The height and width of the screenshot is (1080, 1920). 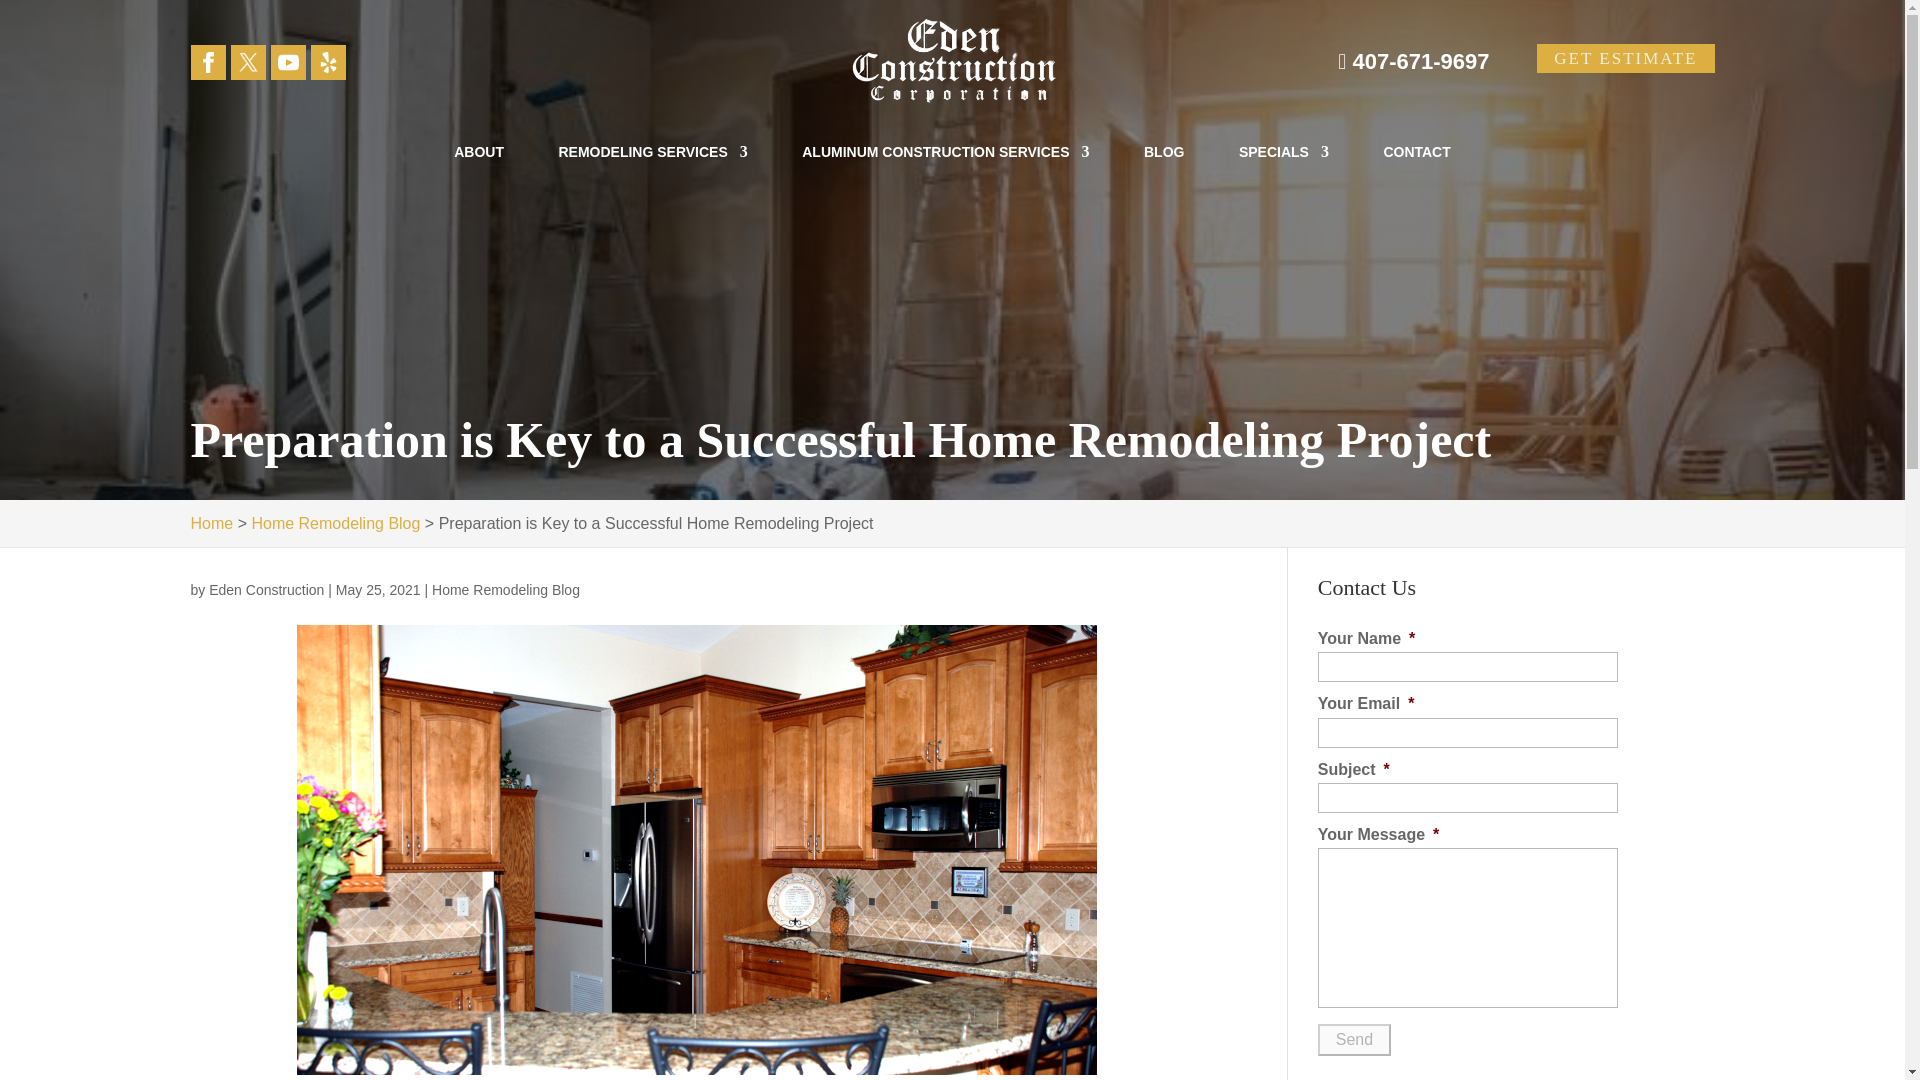 What do you see at coordinates (288, 62) in the screenshot?
I see `YouTube` at bounding box center [288, 62].